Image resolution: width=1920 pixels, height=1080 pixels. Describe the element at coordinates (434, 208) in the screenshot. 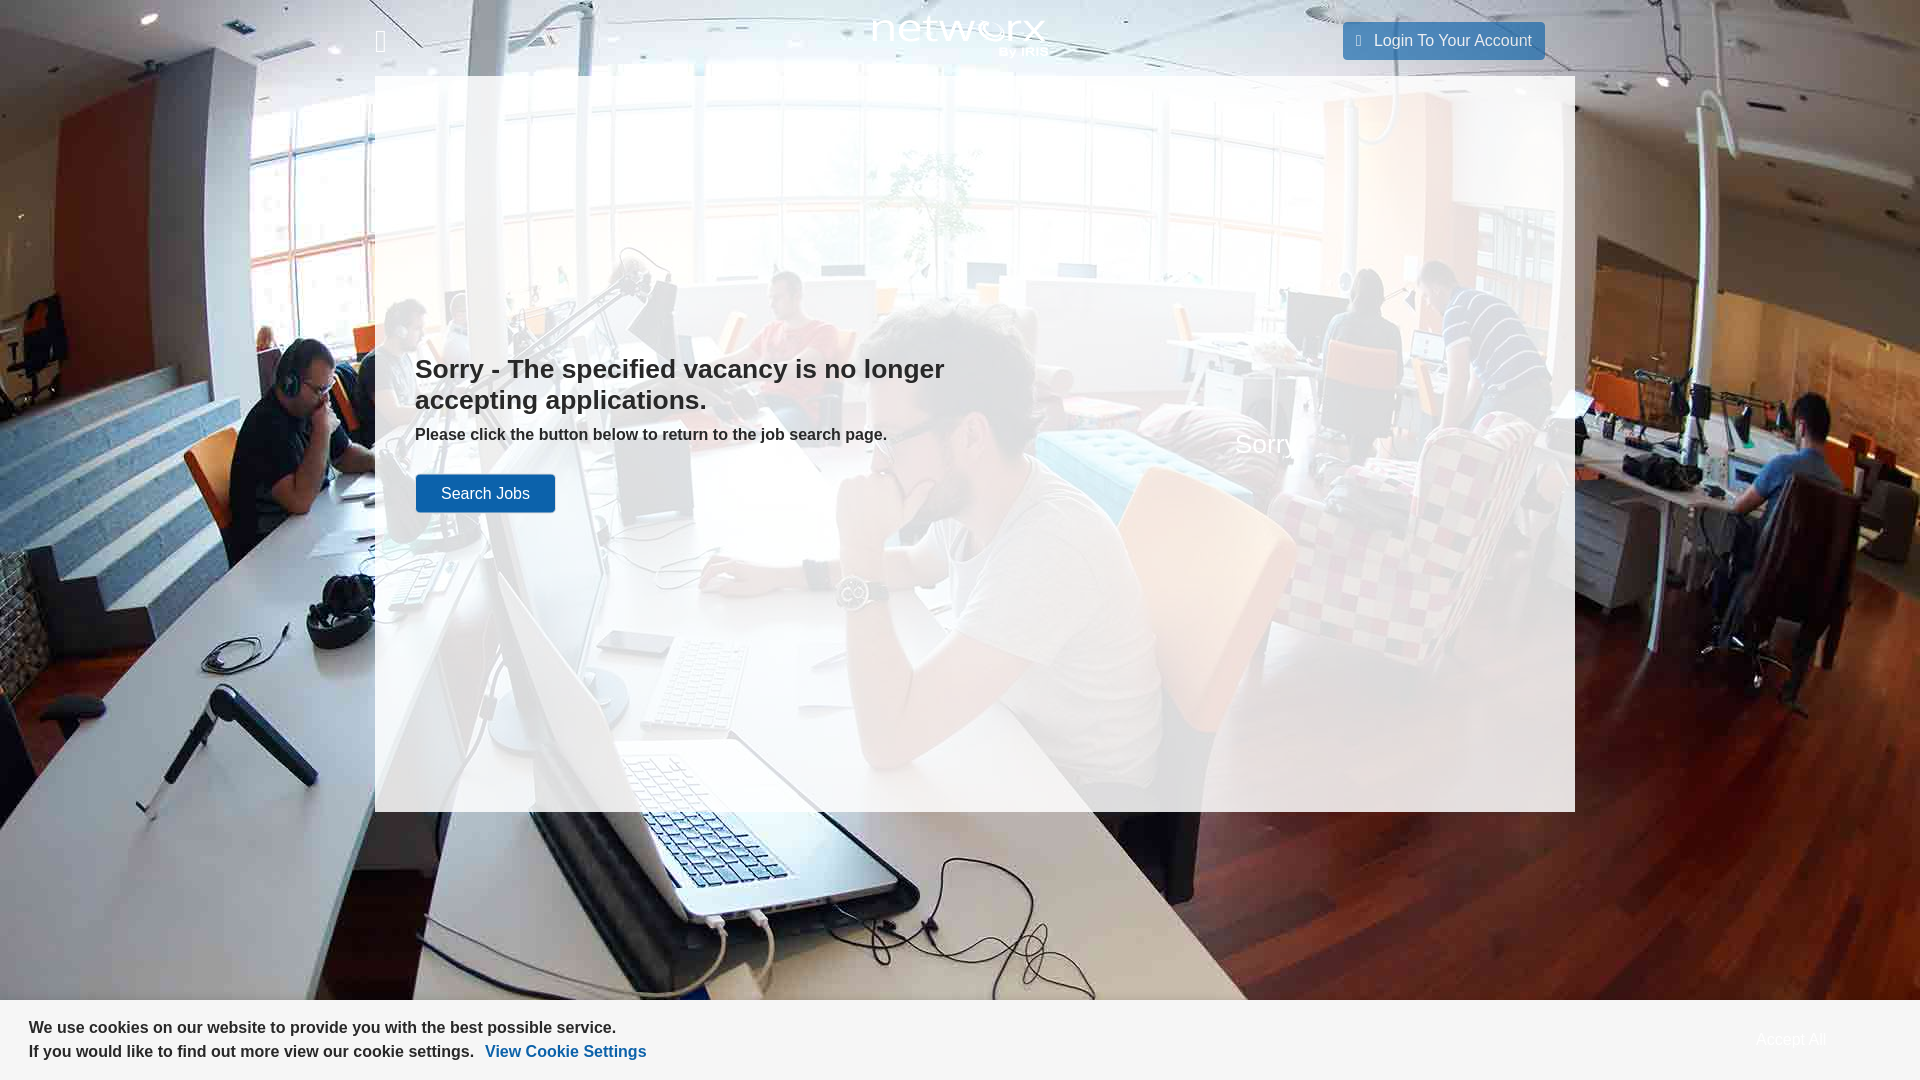

I see `Request a Demo` at that location.